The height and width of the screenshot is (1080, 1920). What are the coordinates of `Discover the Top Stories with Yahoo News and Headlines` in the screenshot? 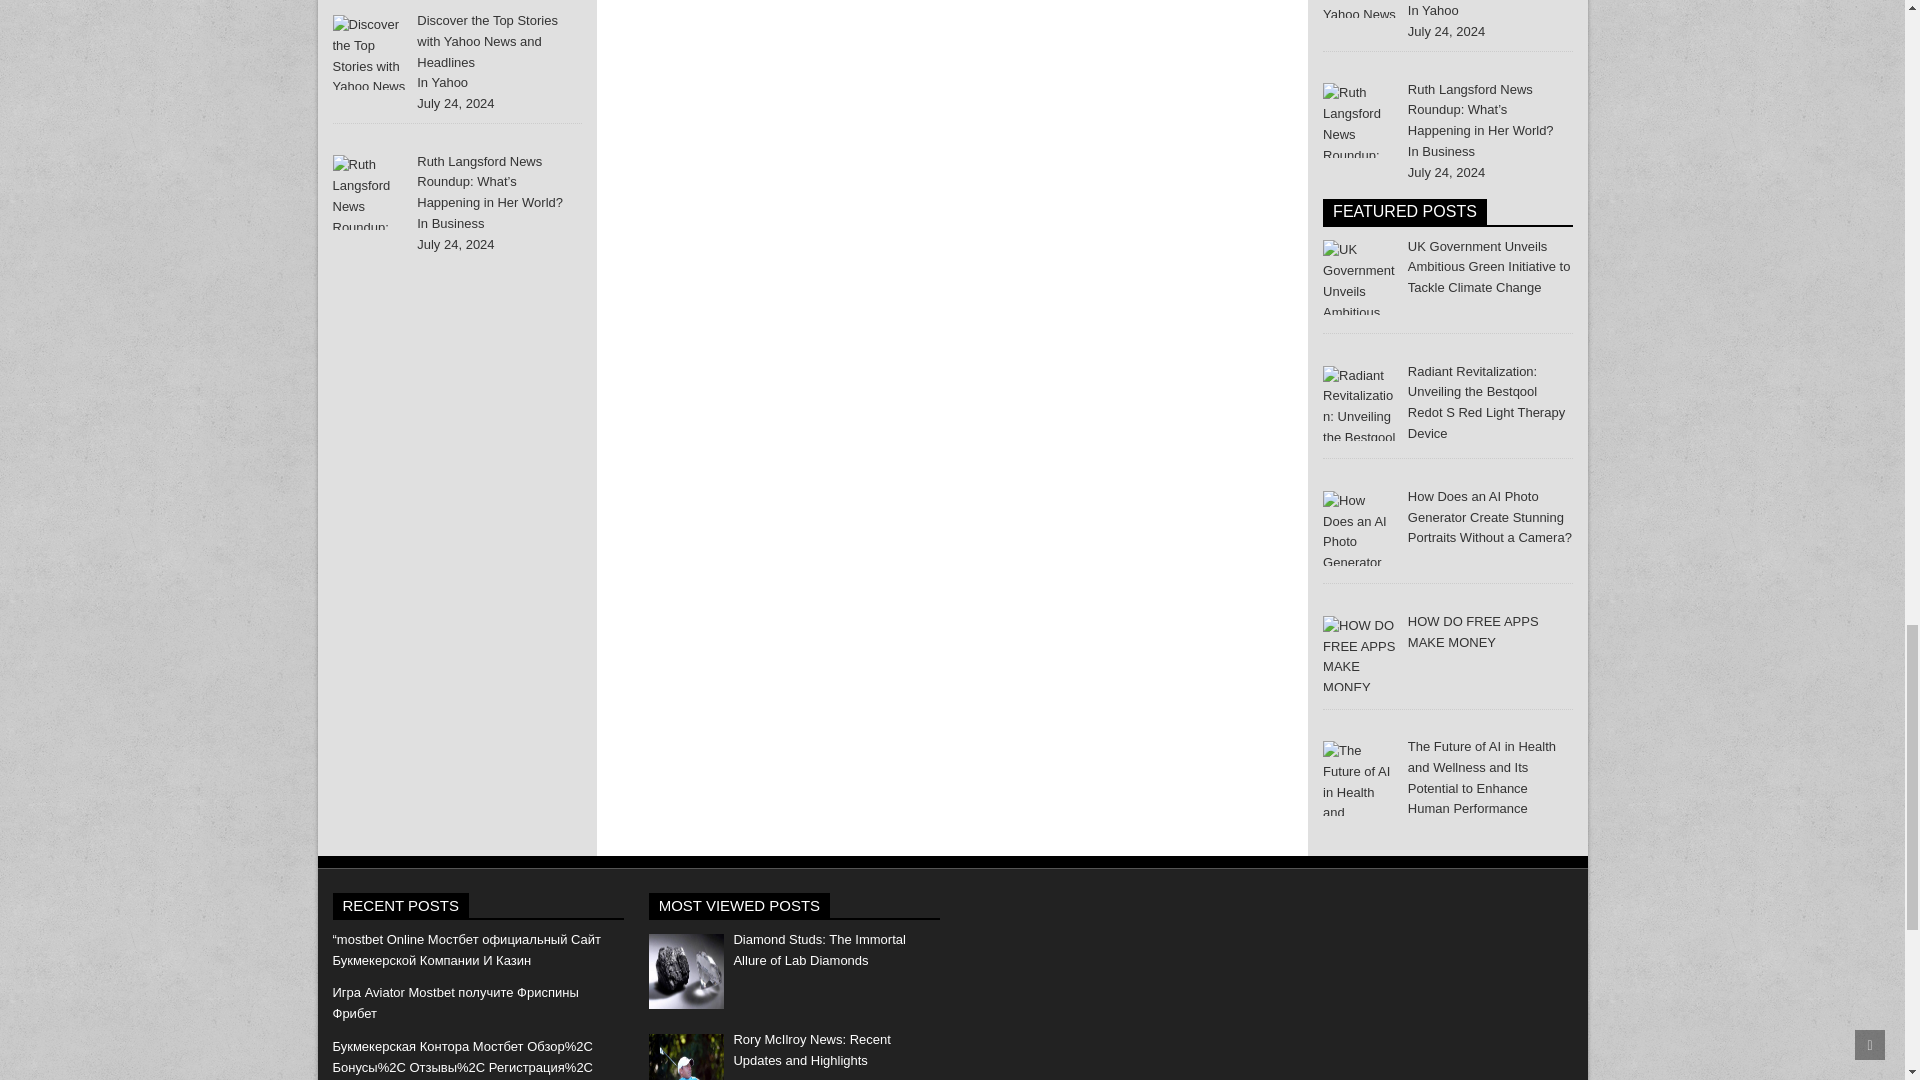 It's located at (487, 41).